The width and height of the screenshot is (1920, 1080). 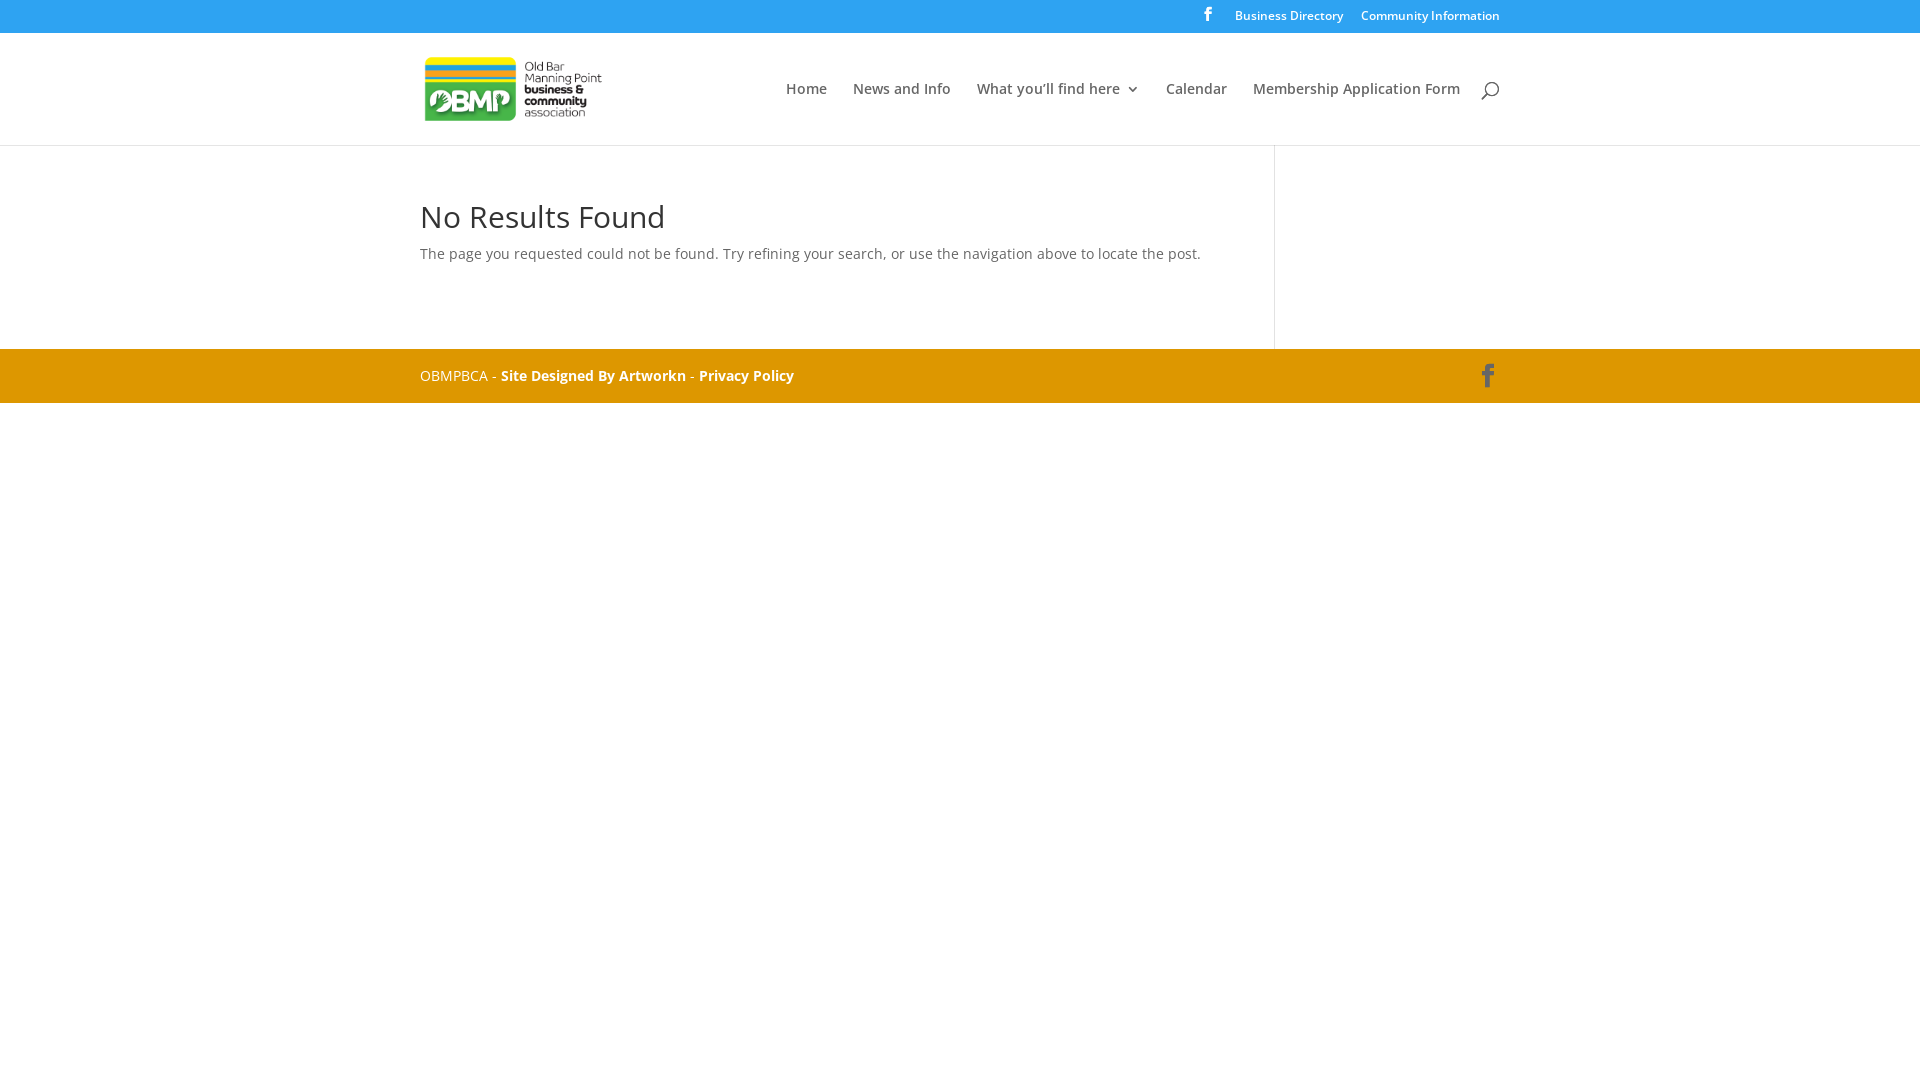 I want to click on Calendar, so click(x=1196, y=114).